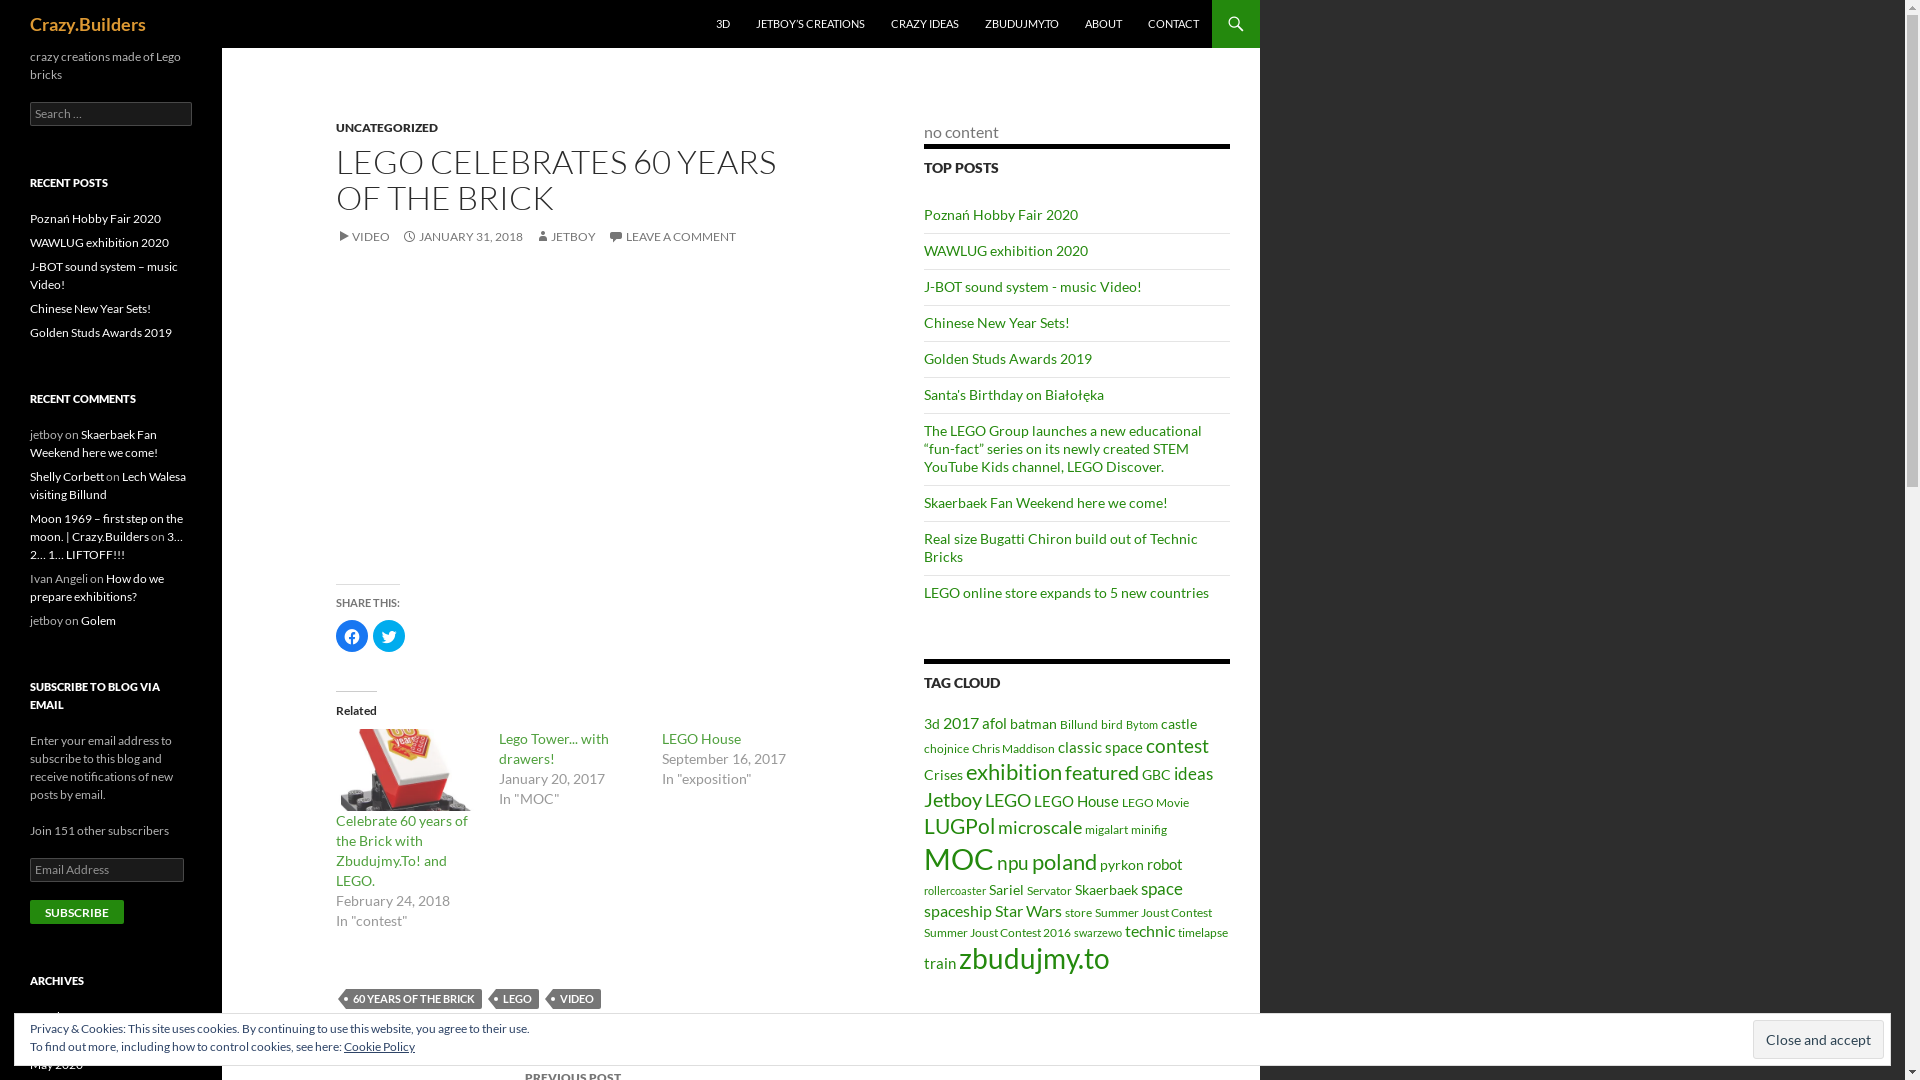 This screenshot has height=1080, width=1920. What do you see at coordinates (944, 775) in the screenshot?
I see `Crises` at bounding box center [944, 775].